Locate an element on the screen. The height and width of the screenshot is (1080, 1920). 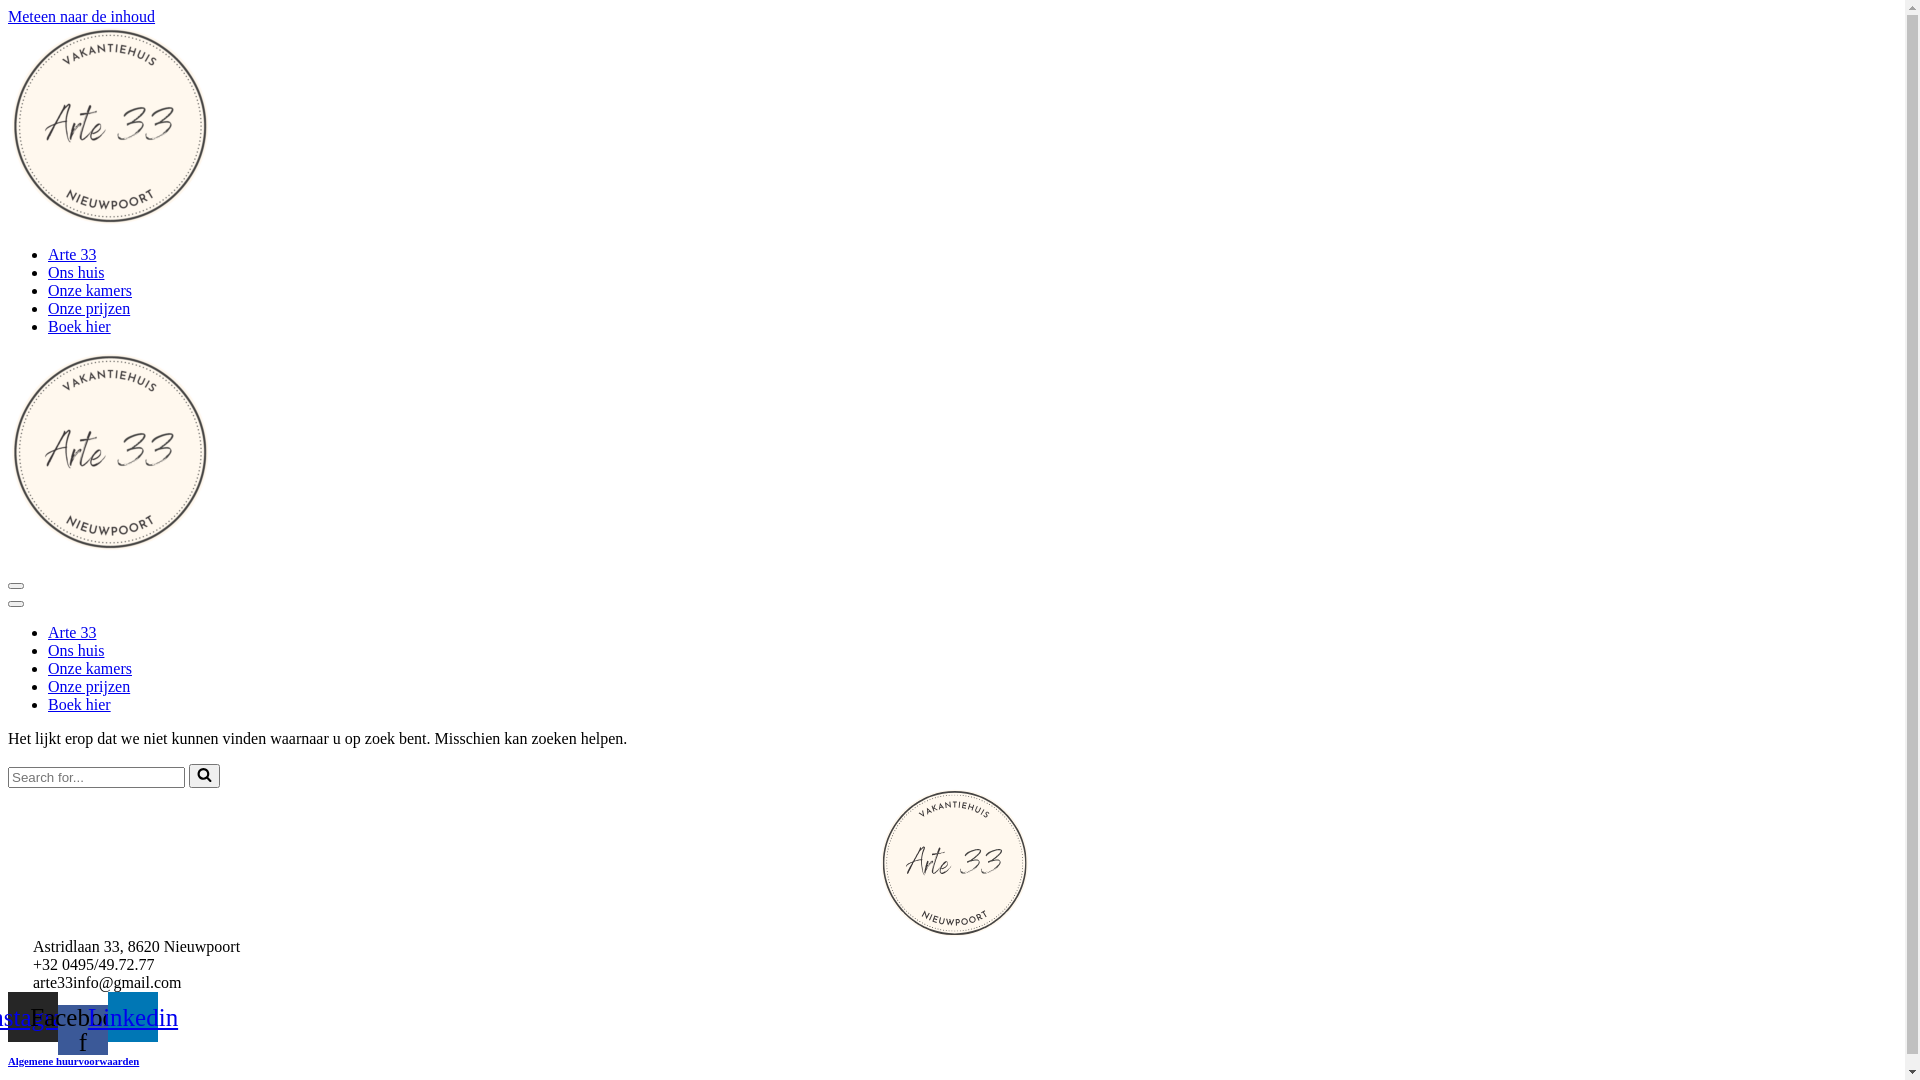
Boek hier is located at coordinates (80, 704).